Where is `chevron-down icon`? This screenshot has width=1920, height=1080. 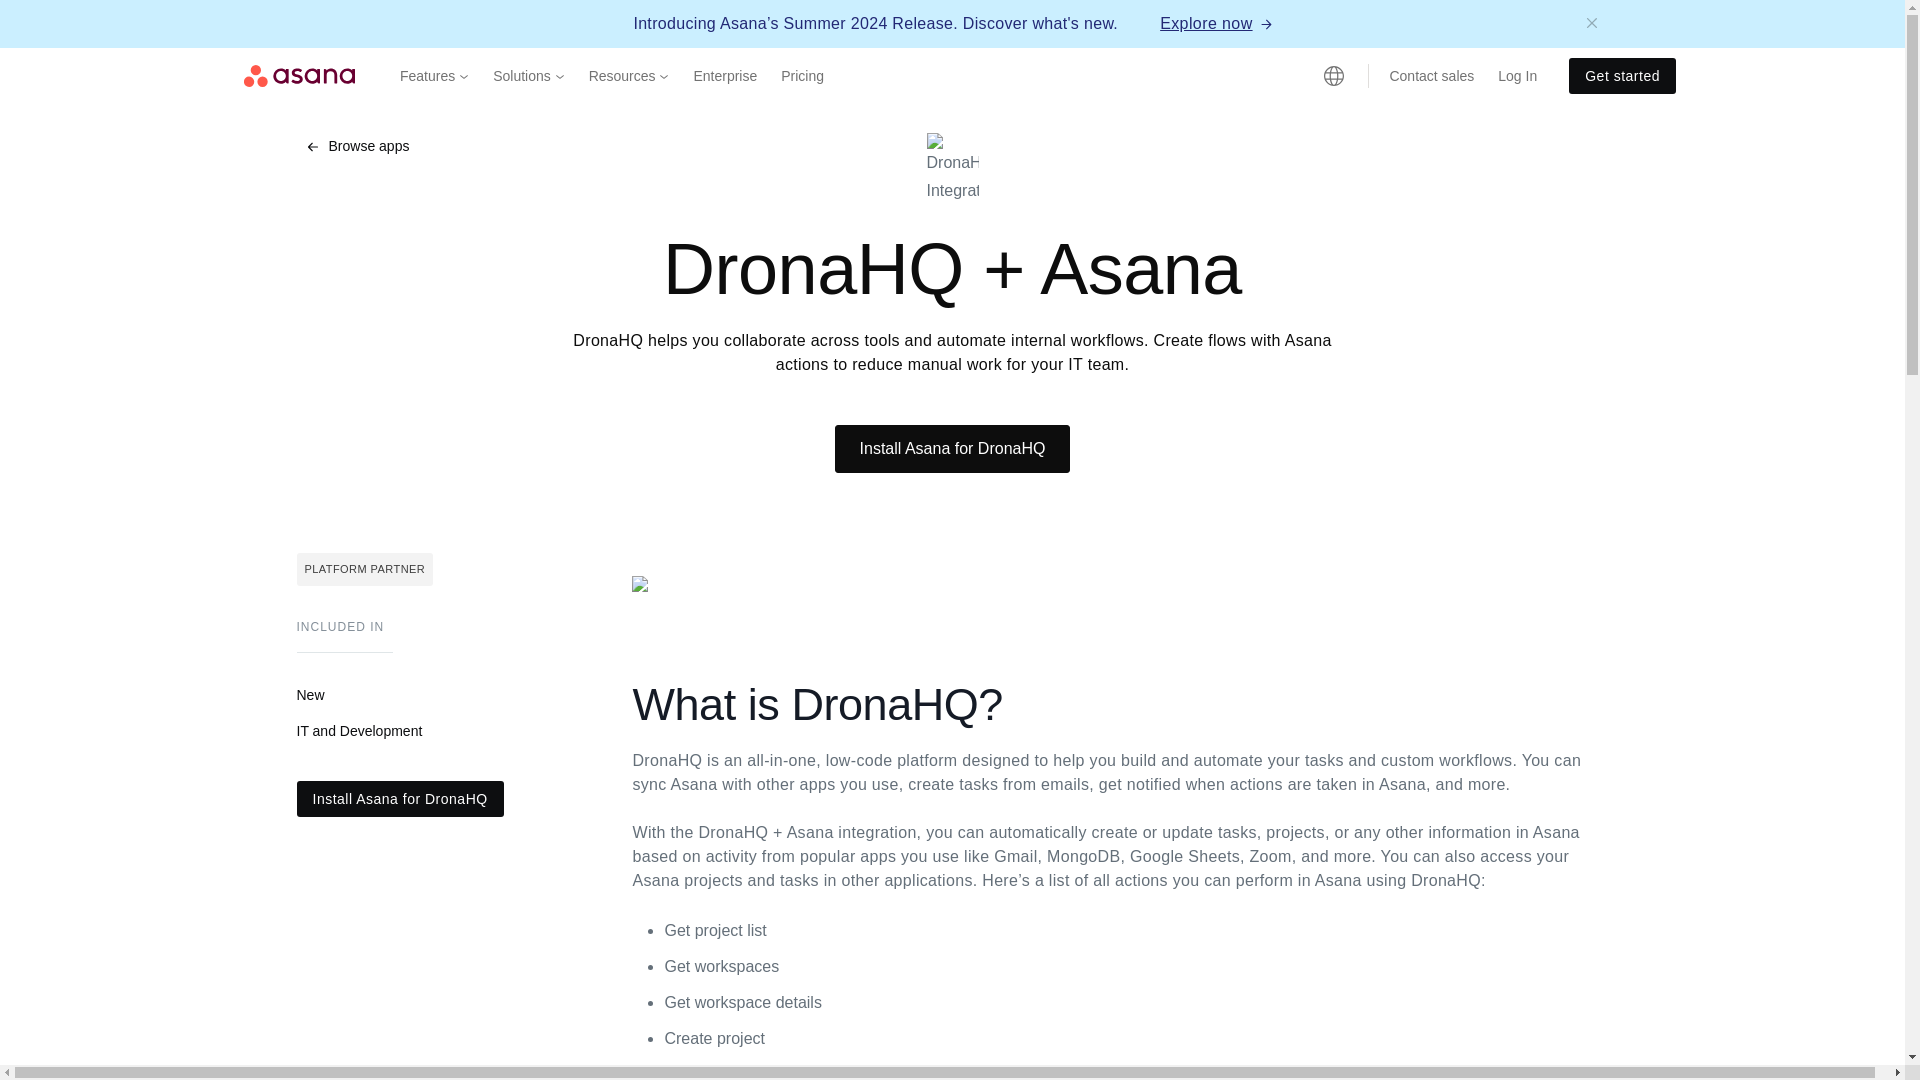
chevron-down icon is located at coordinates (663, 77).